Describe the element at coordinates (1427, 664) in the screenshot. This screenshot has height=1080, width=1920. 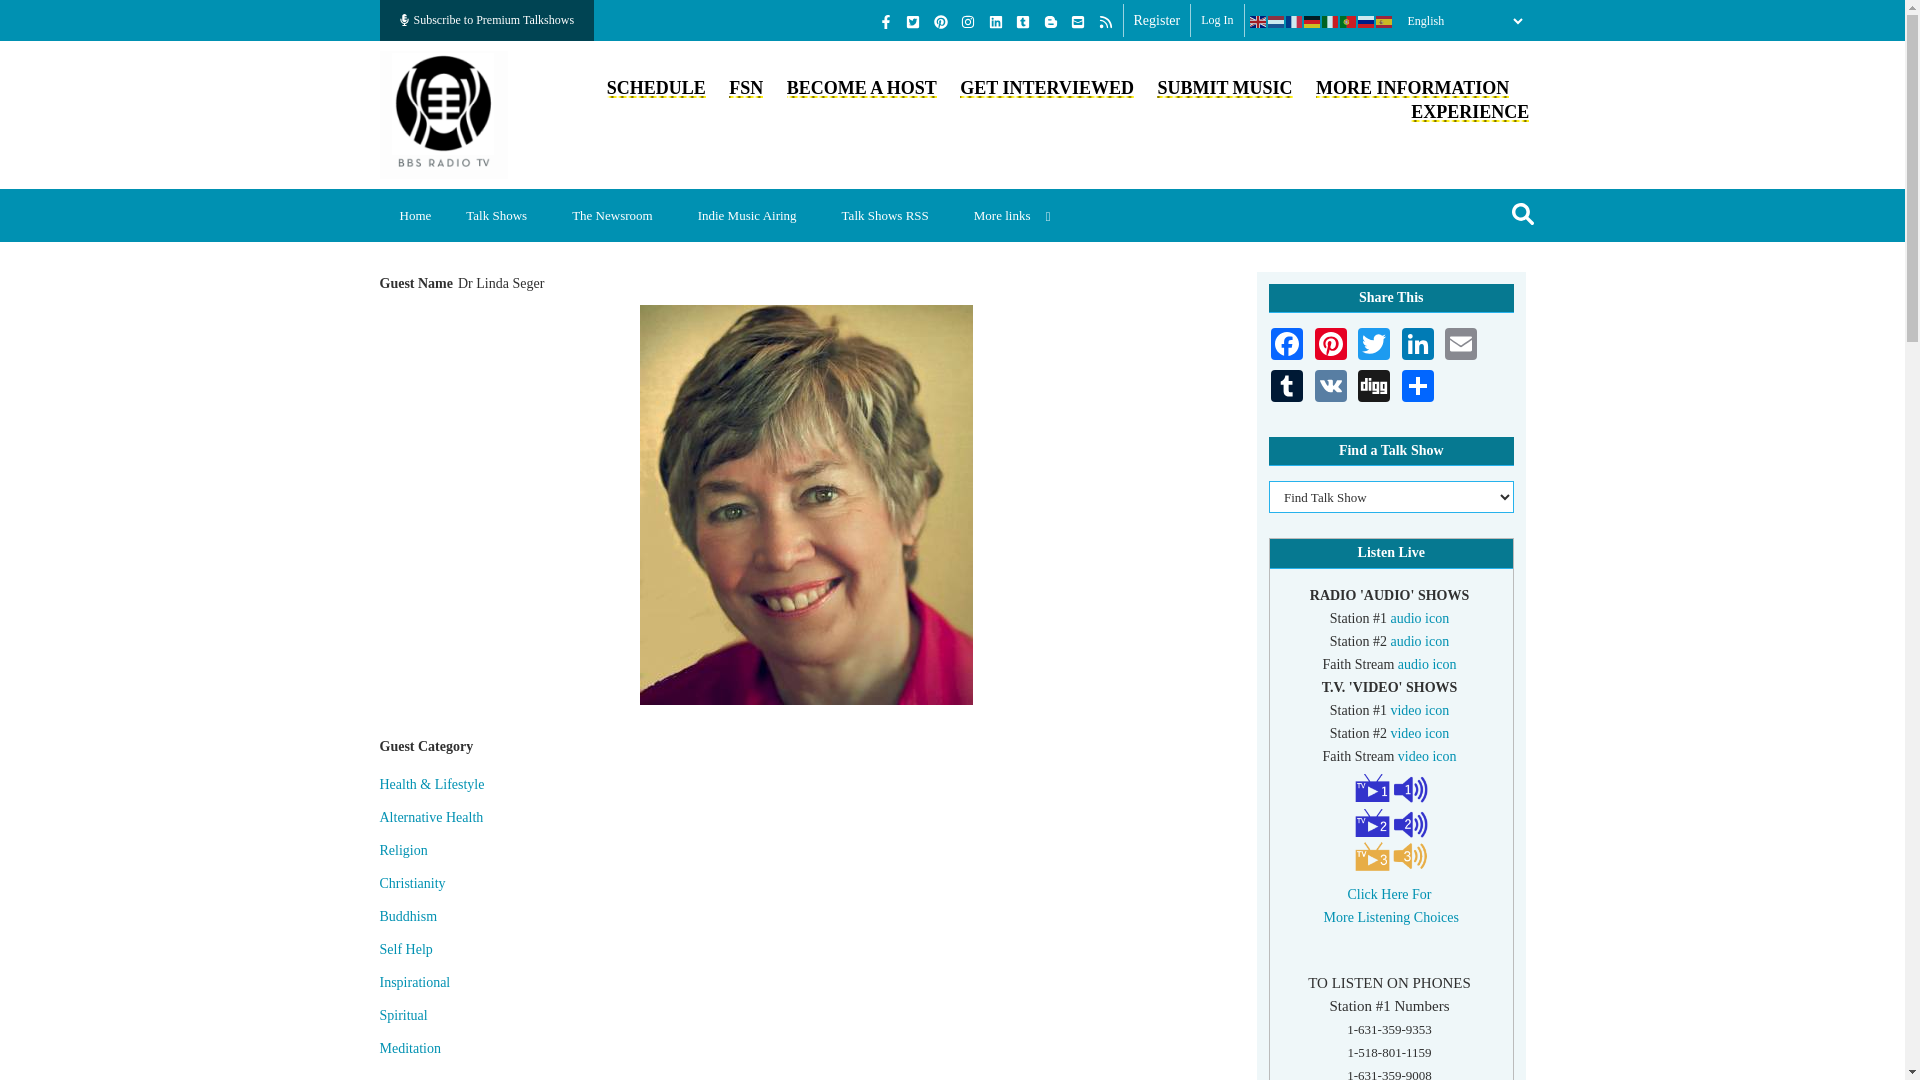
I see `Faith Stream Network Live Audio Stream for Station 3` at that location.